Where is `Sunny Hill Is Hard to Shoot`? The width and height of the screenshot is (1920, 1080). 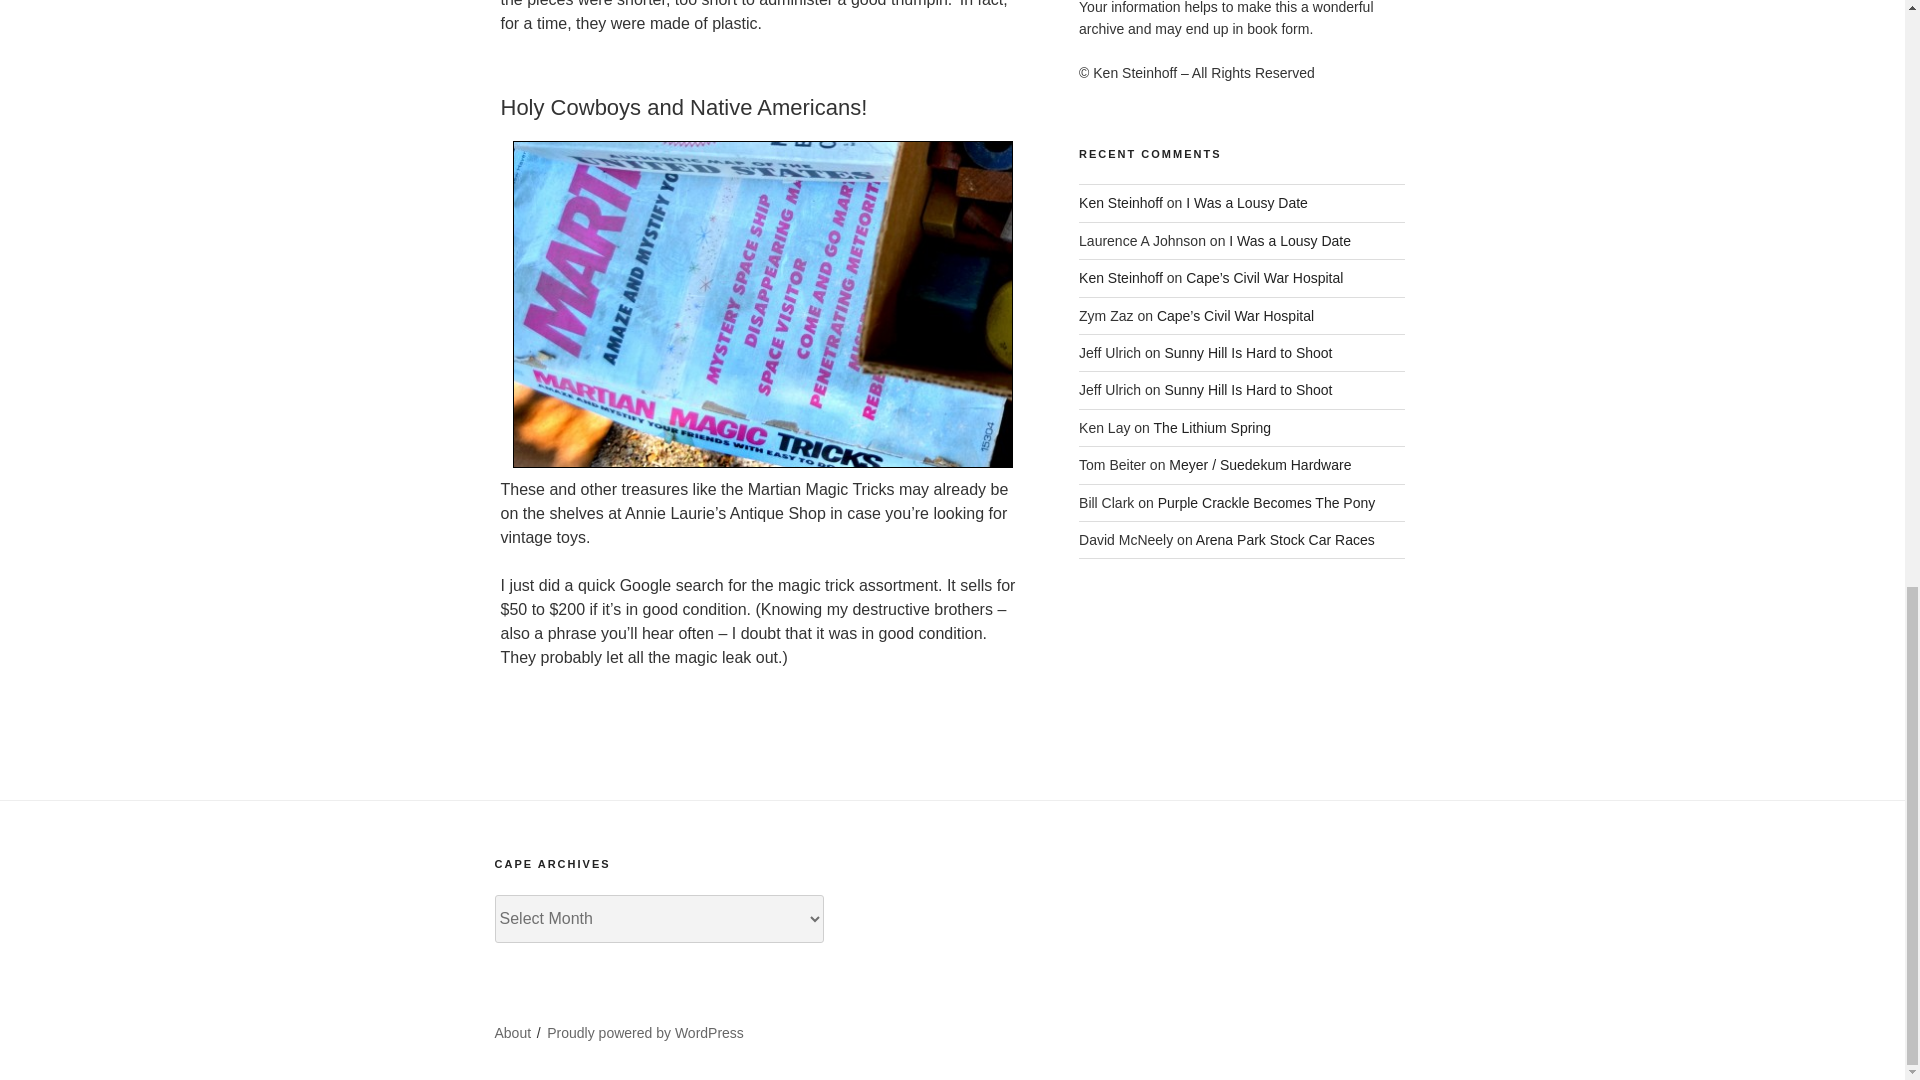 Sunny Hill Is Hard to Shoot is located at coordinates (1248, 390).